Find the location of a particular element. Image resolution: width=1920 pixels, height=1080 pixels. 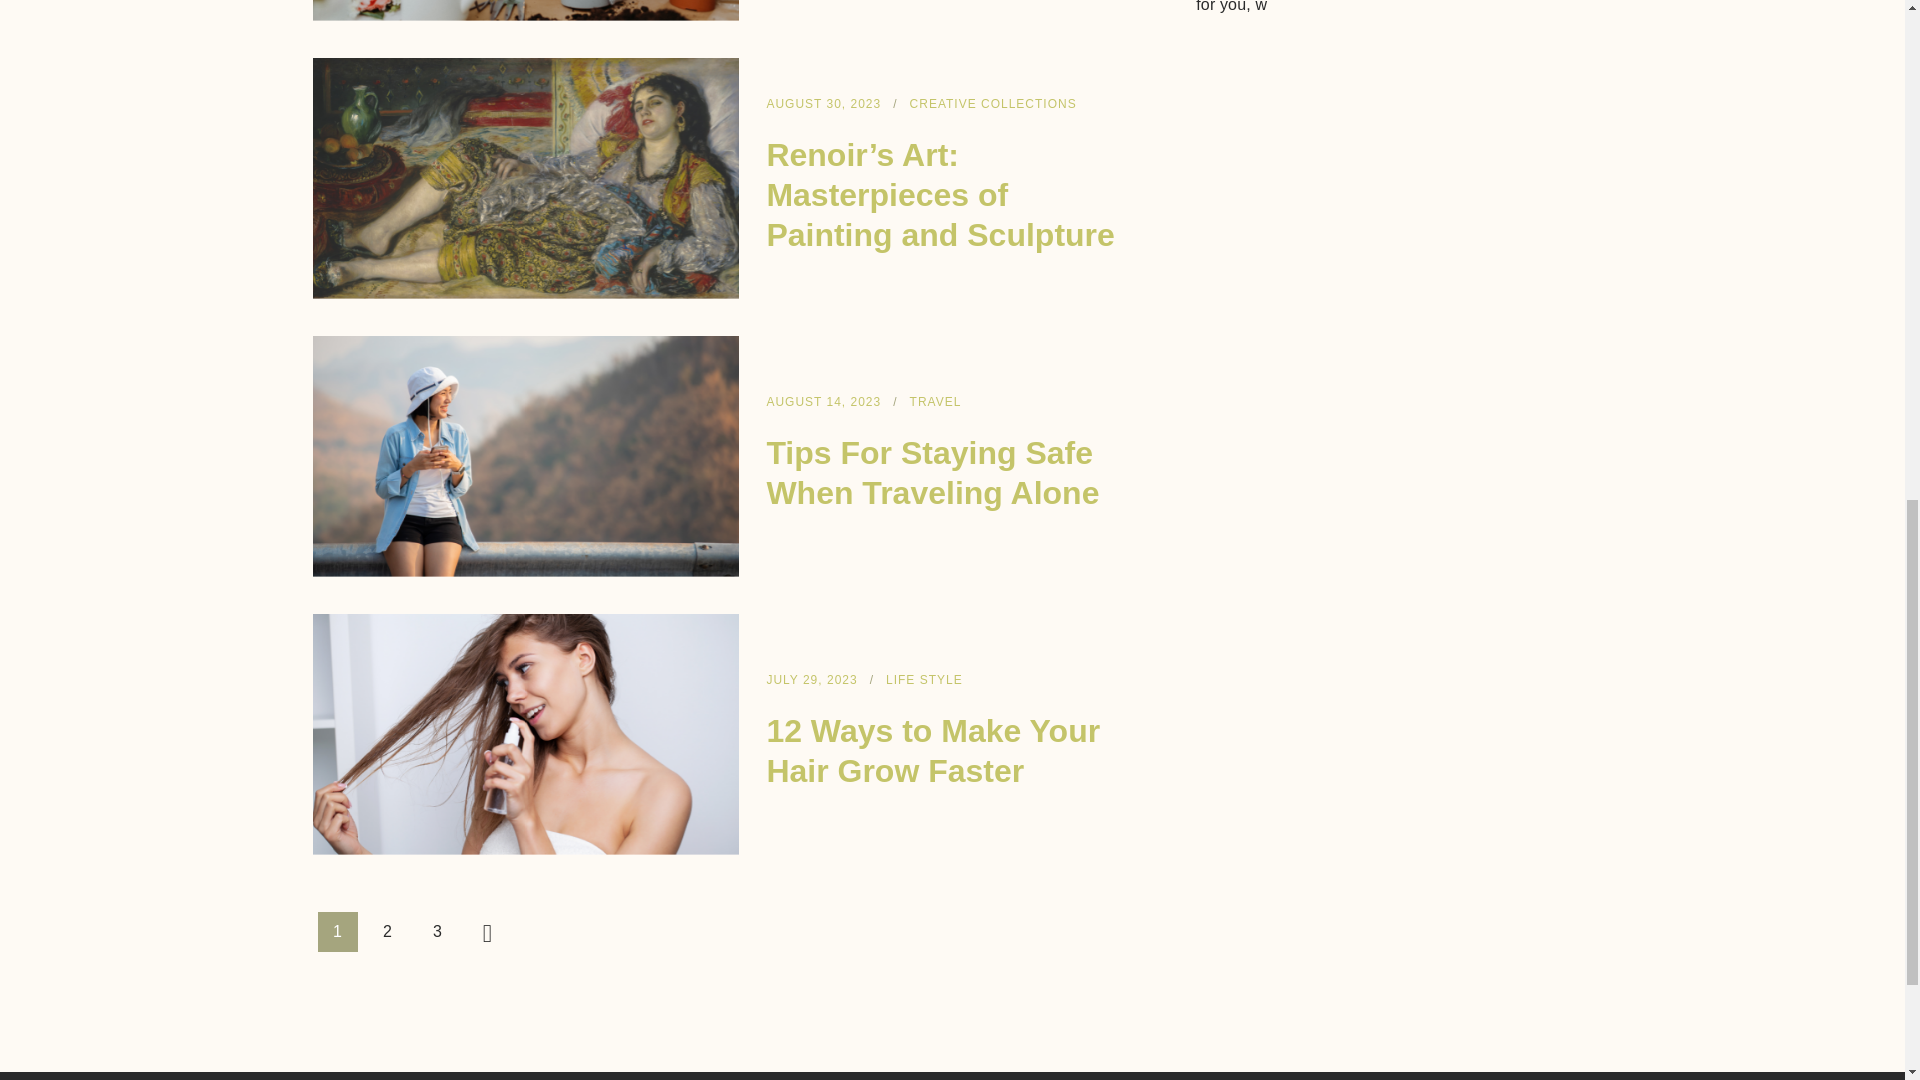

Tips For Staying Safe When Traveling Alone is located at coordinates (932, 472).